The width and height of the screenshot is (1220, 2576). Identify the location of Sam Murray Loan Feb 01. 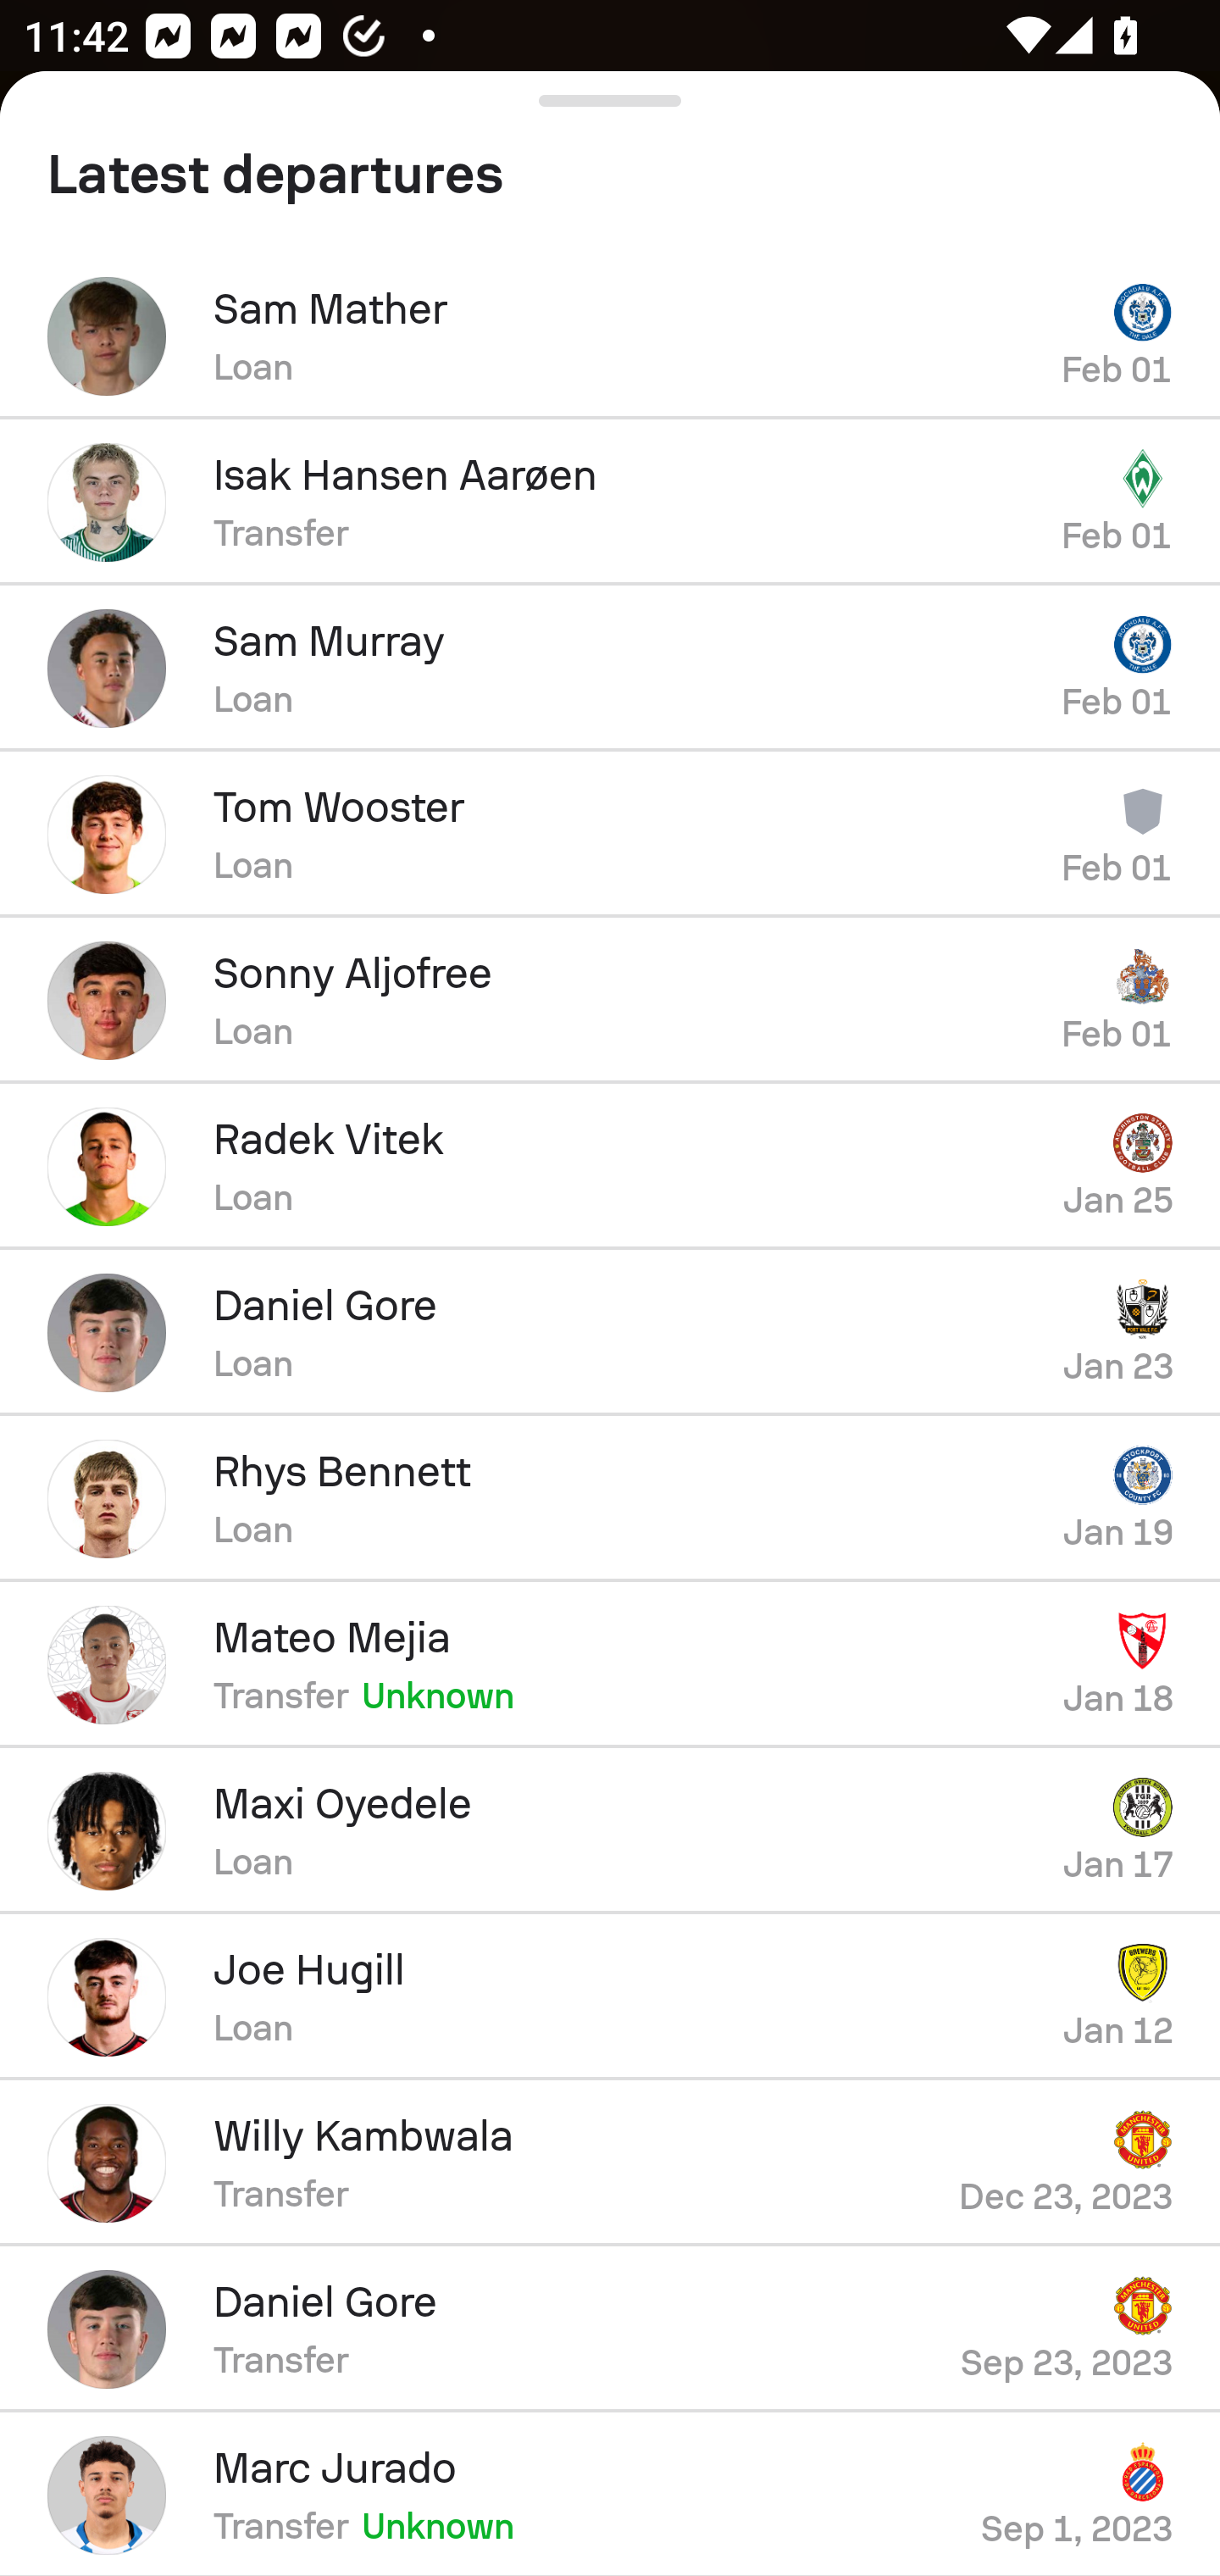
(610, 668).